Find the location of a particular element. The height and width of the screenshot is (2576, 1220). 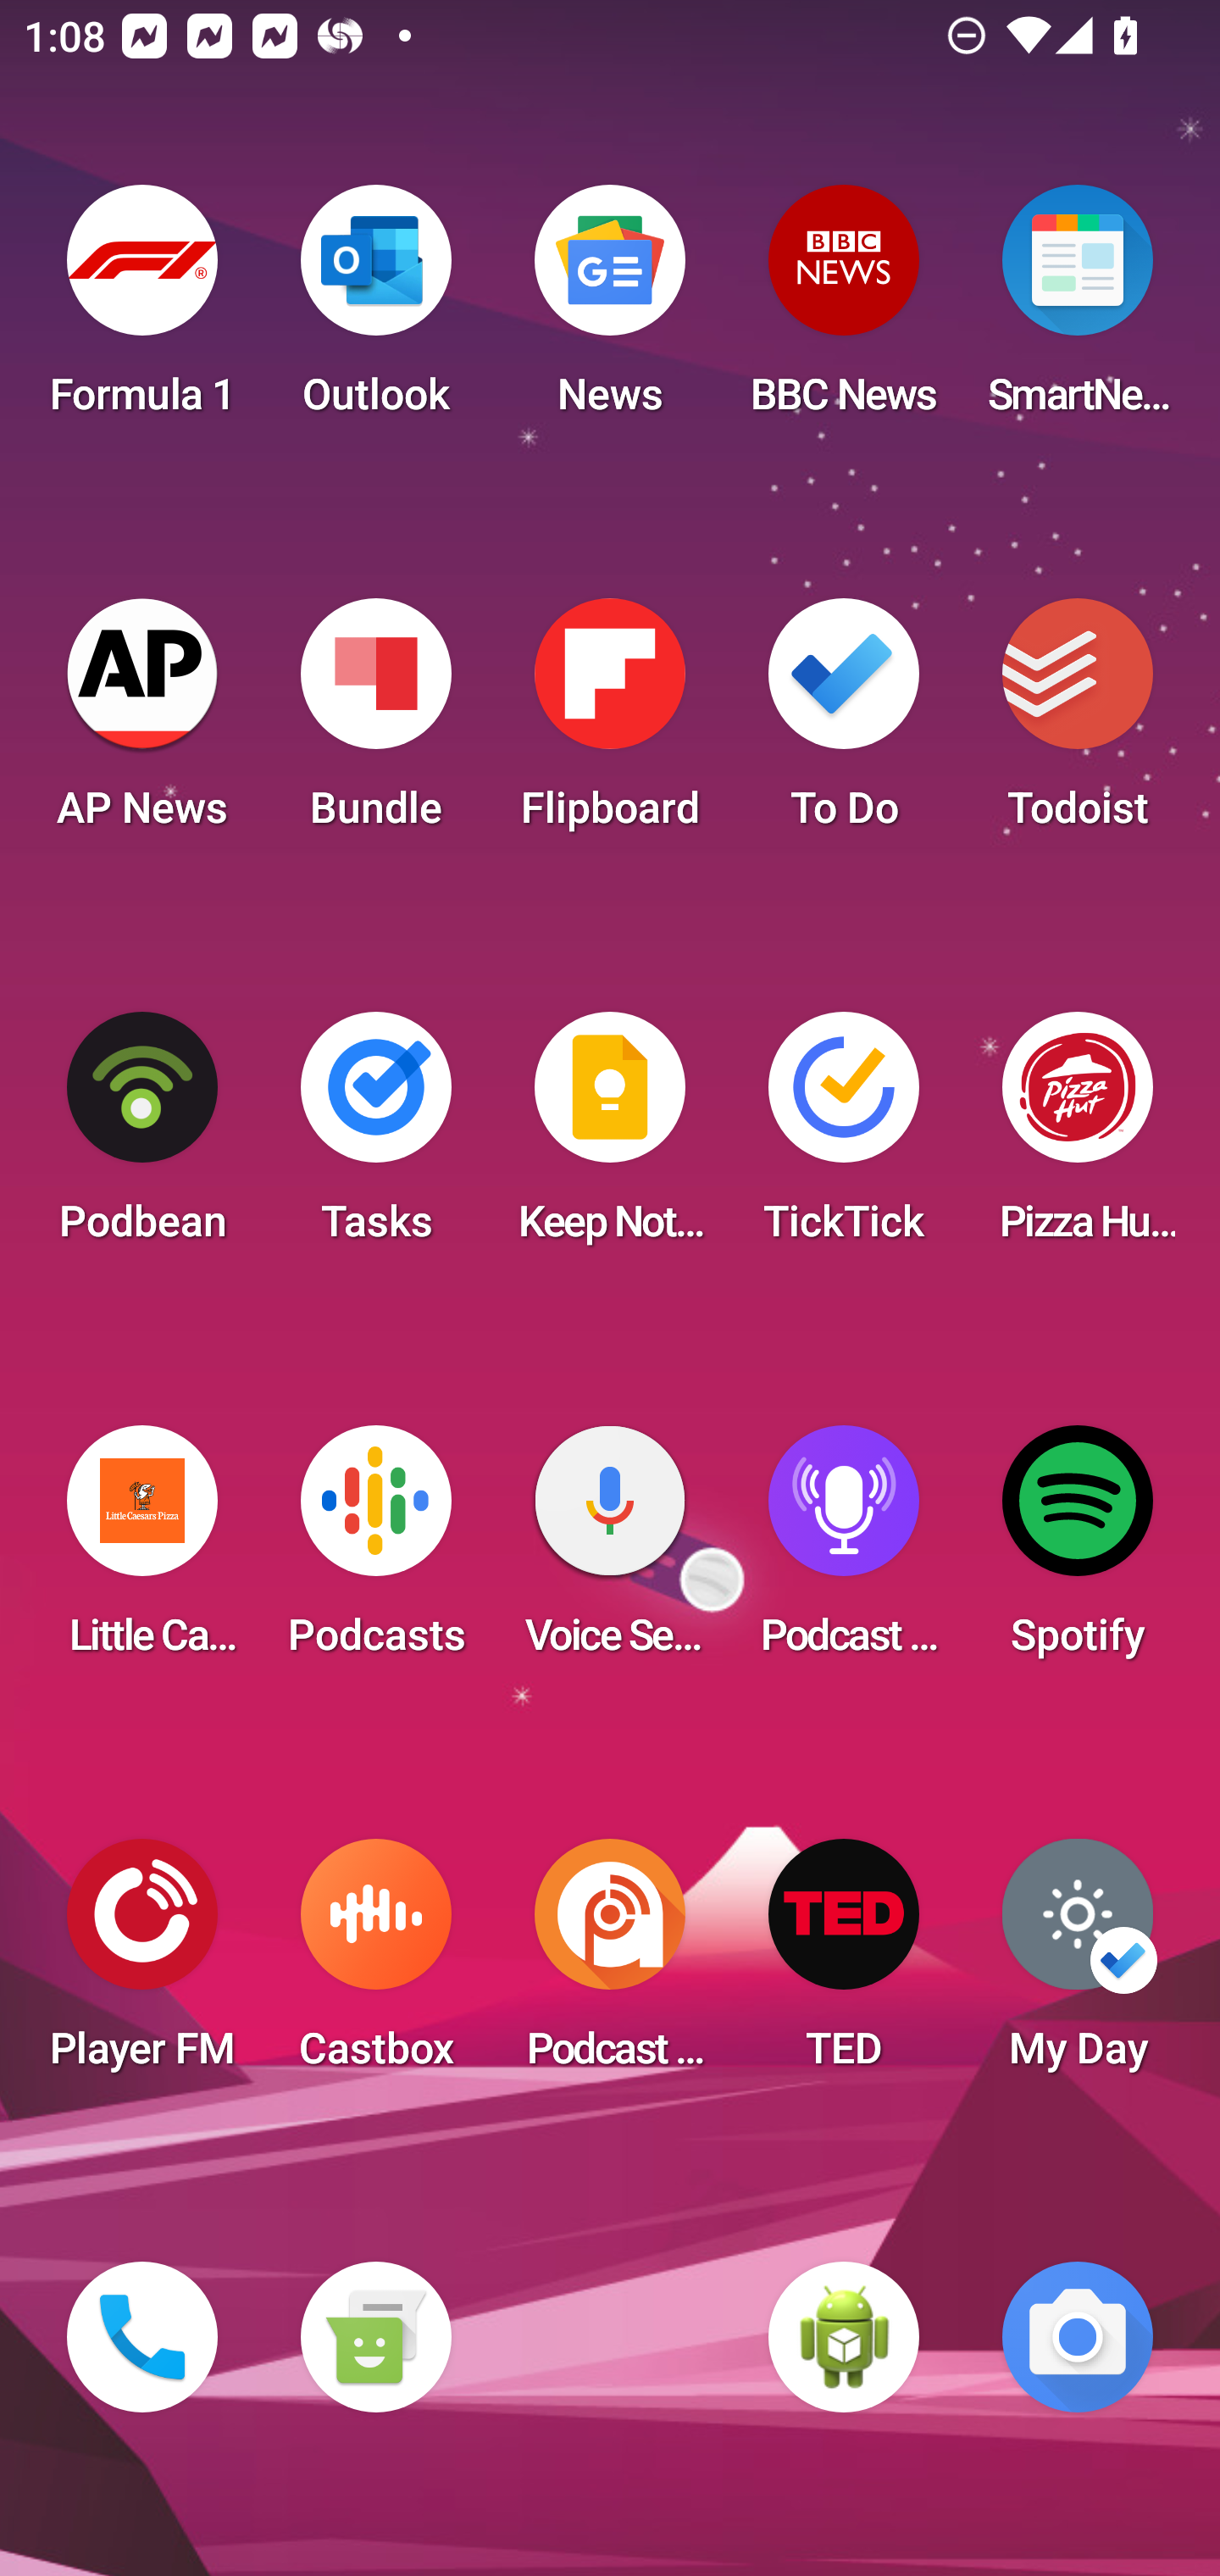

Camera is located at coordinates (1078, 2337).